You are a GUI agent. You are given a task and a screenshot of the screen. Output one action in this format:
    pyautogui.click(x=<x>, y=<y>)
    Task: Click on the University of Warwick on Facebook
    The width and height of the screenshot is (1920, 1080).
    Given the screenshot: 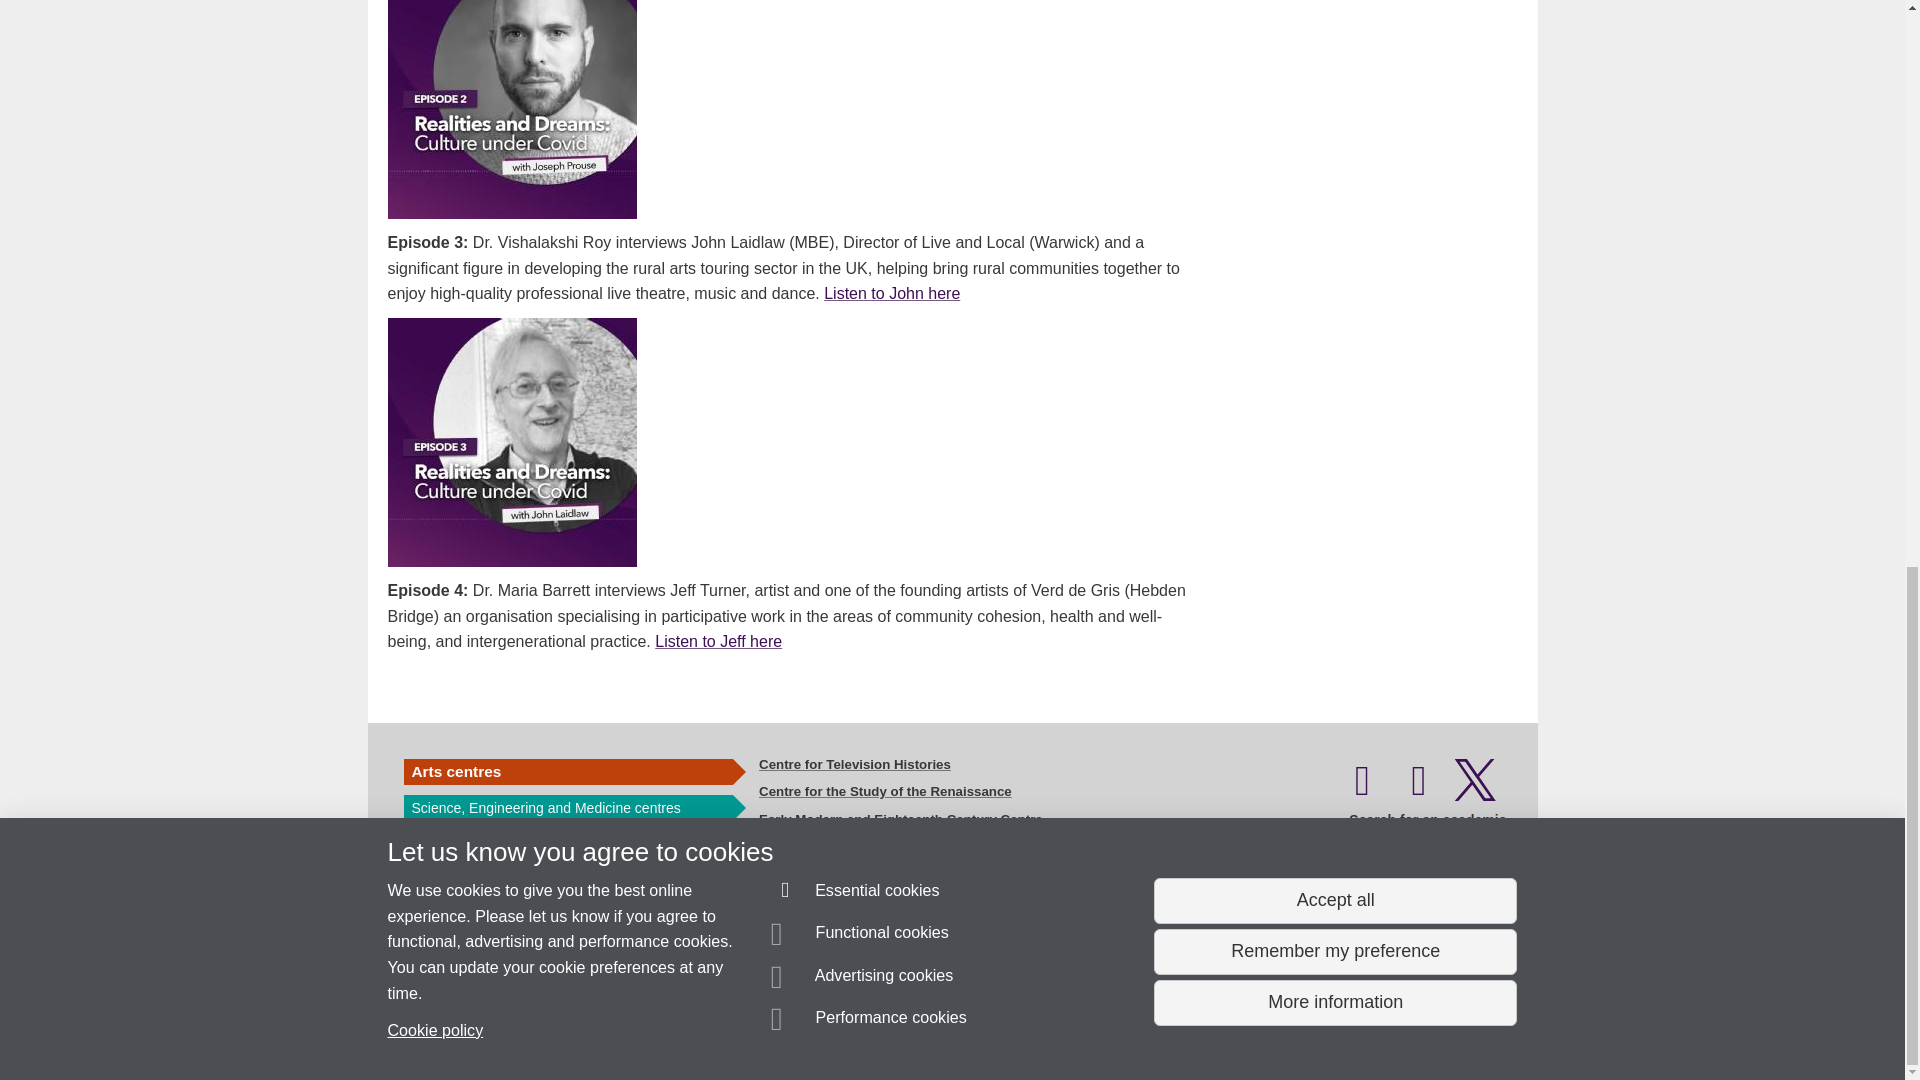 What is the action you would take?
    pyautogui.click(x=1362, y=790)
    